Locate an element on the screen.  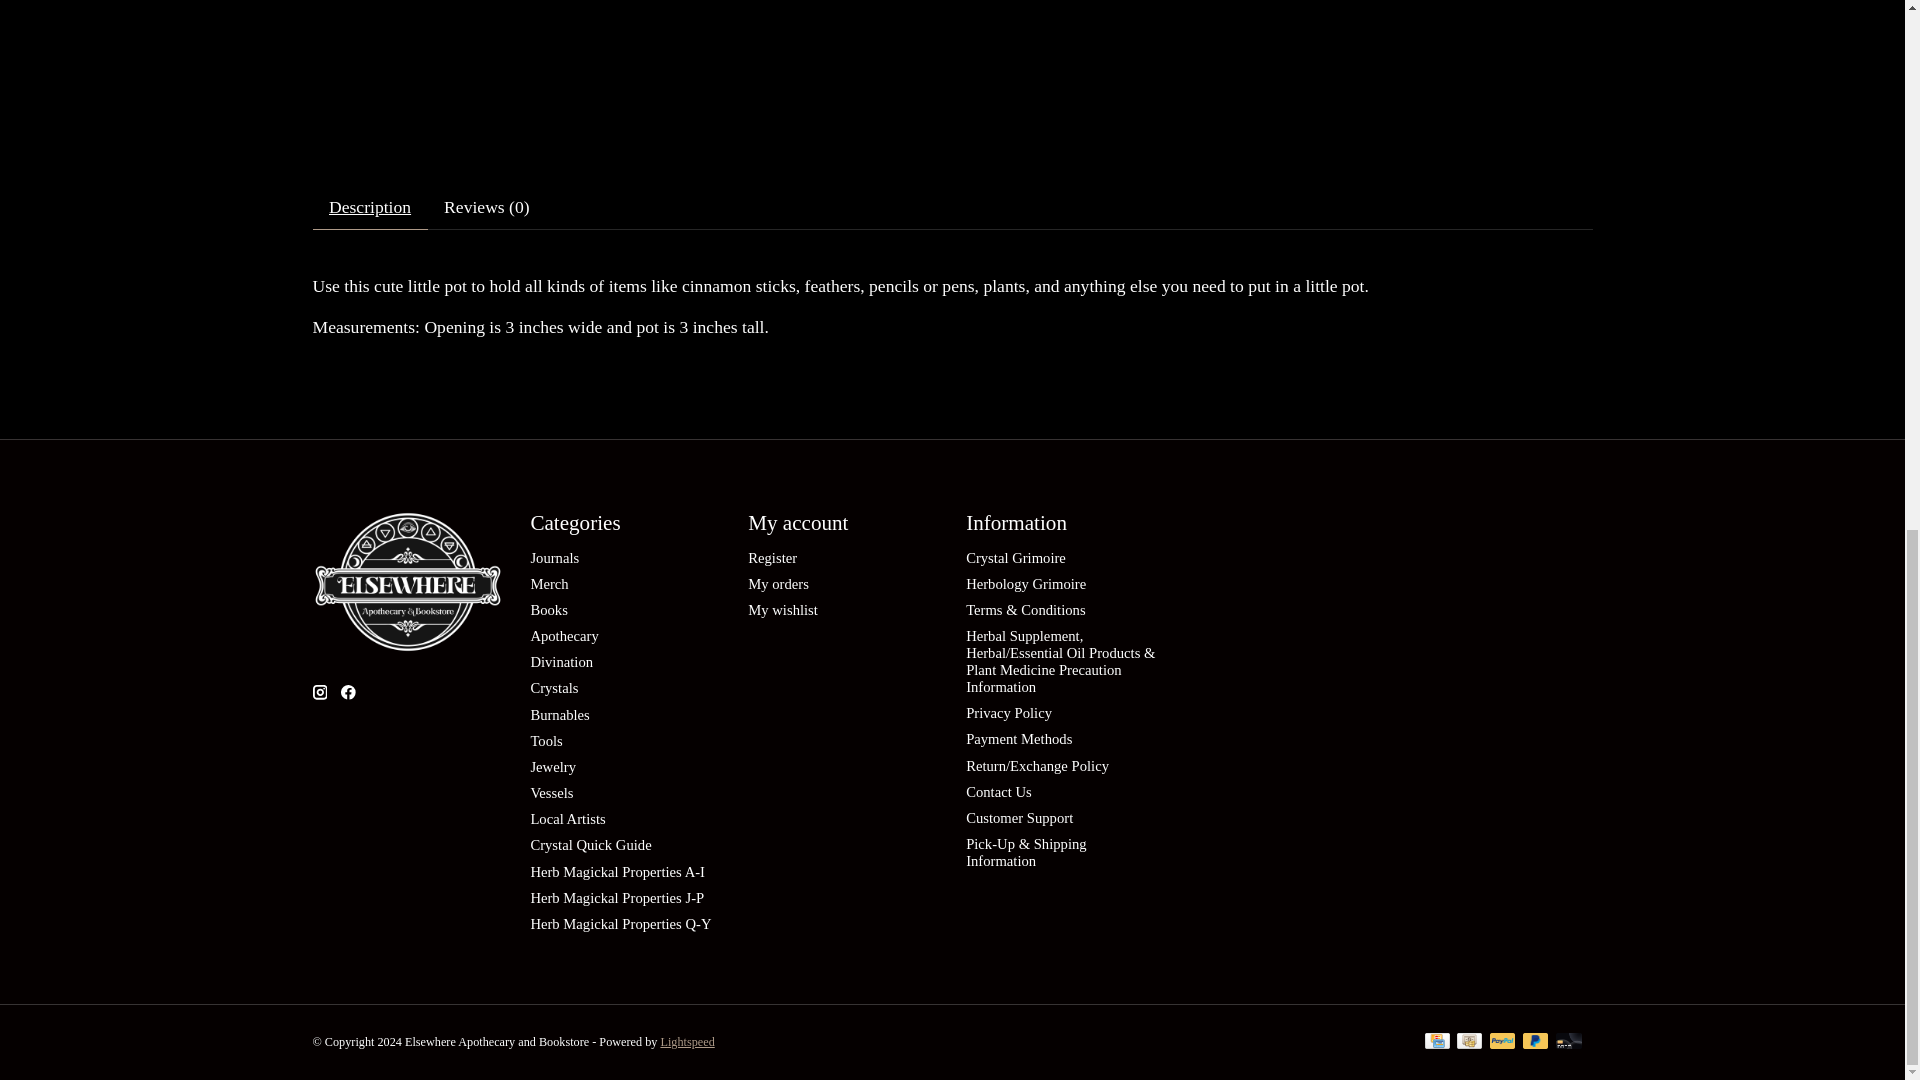
Register is located at coordinates (772, 557).